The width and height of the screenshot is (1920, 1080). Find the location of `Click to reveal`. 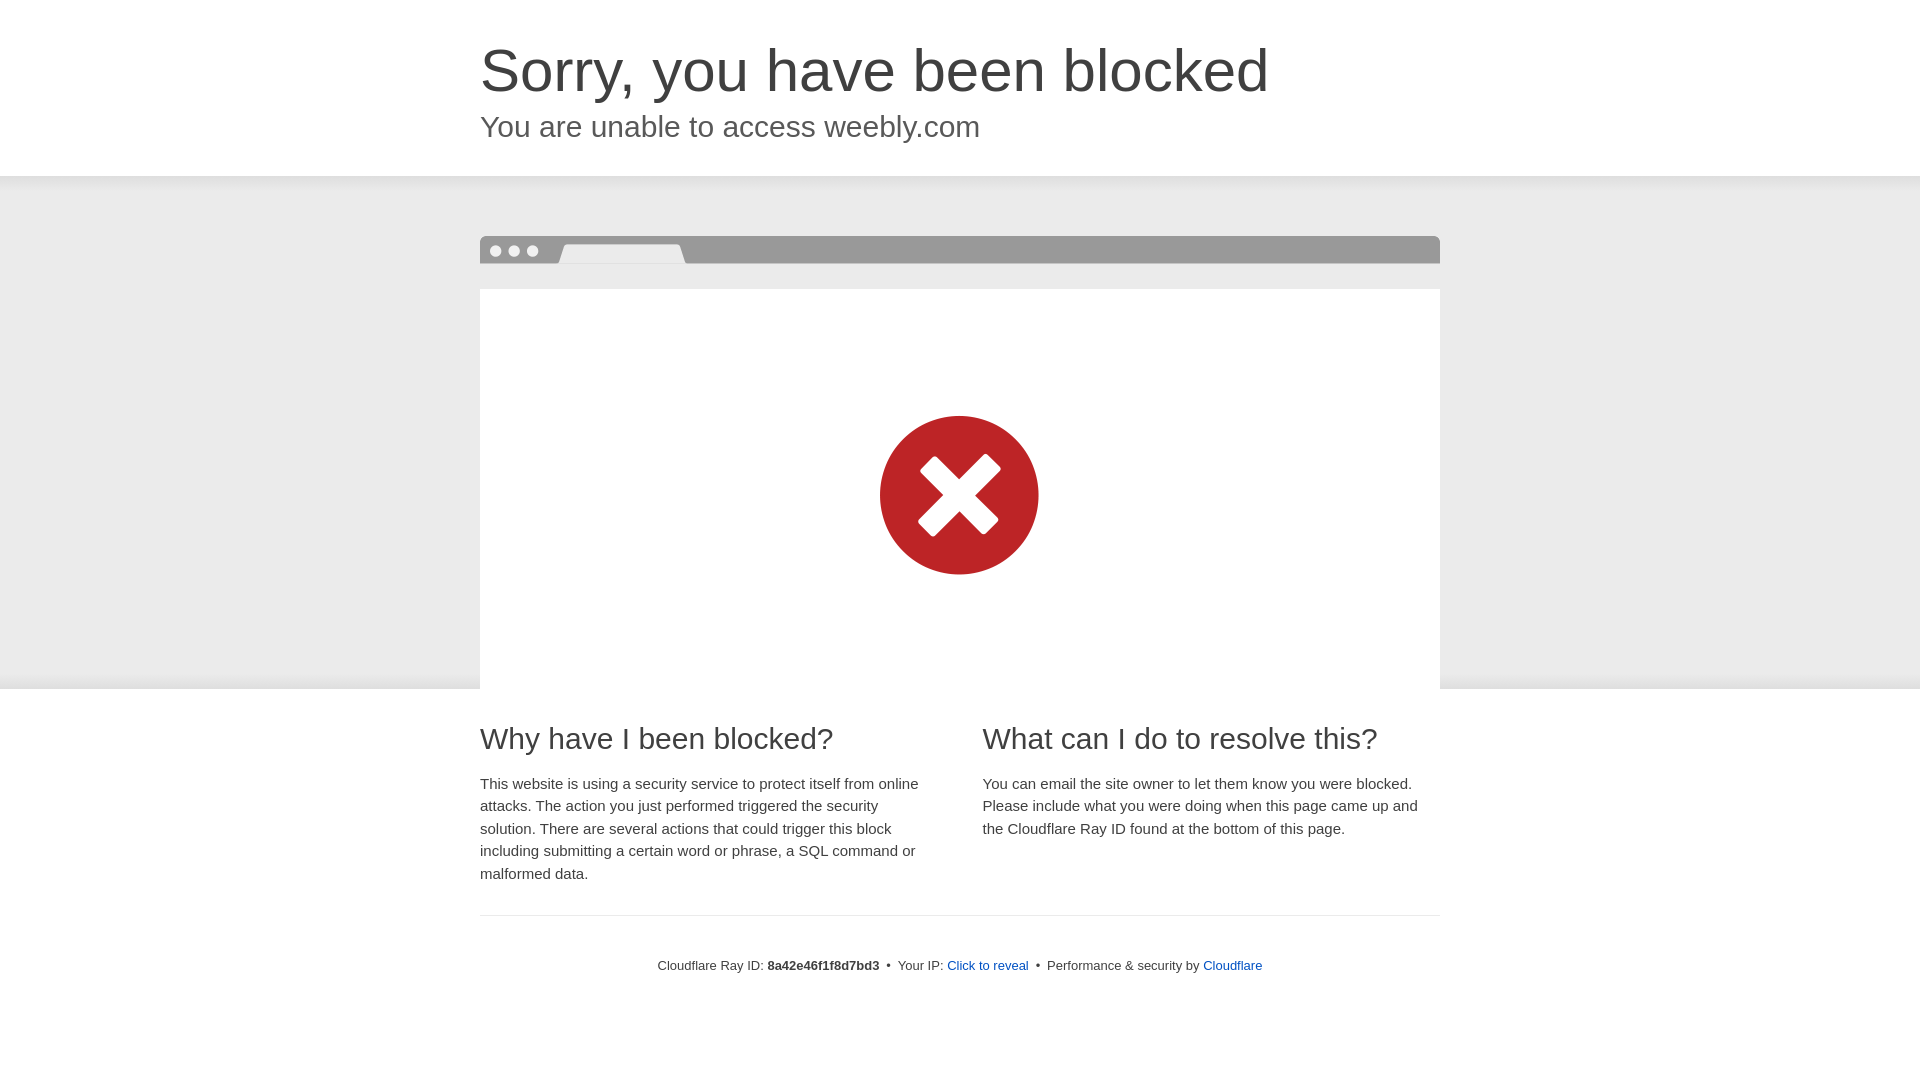

Click to reveal is located at coordinates (988, 966).